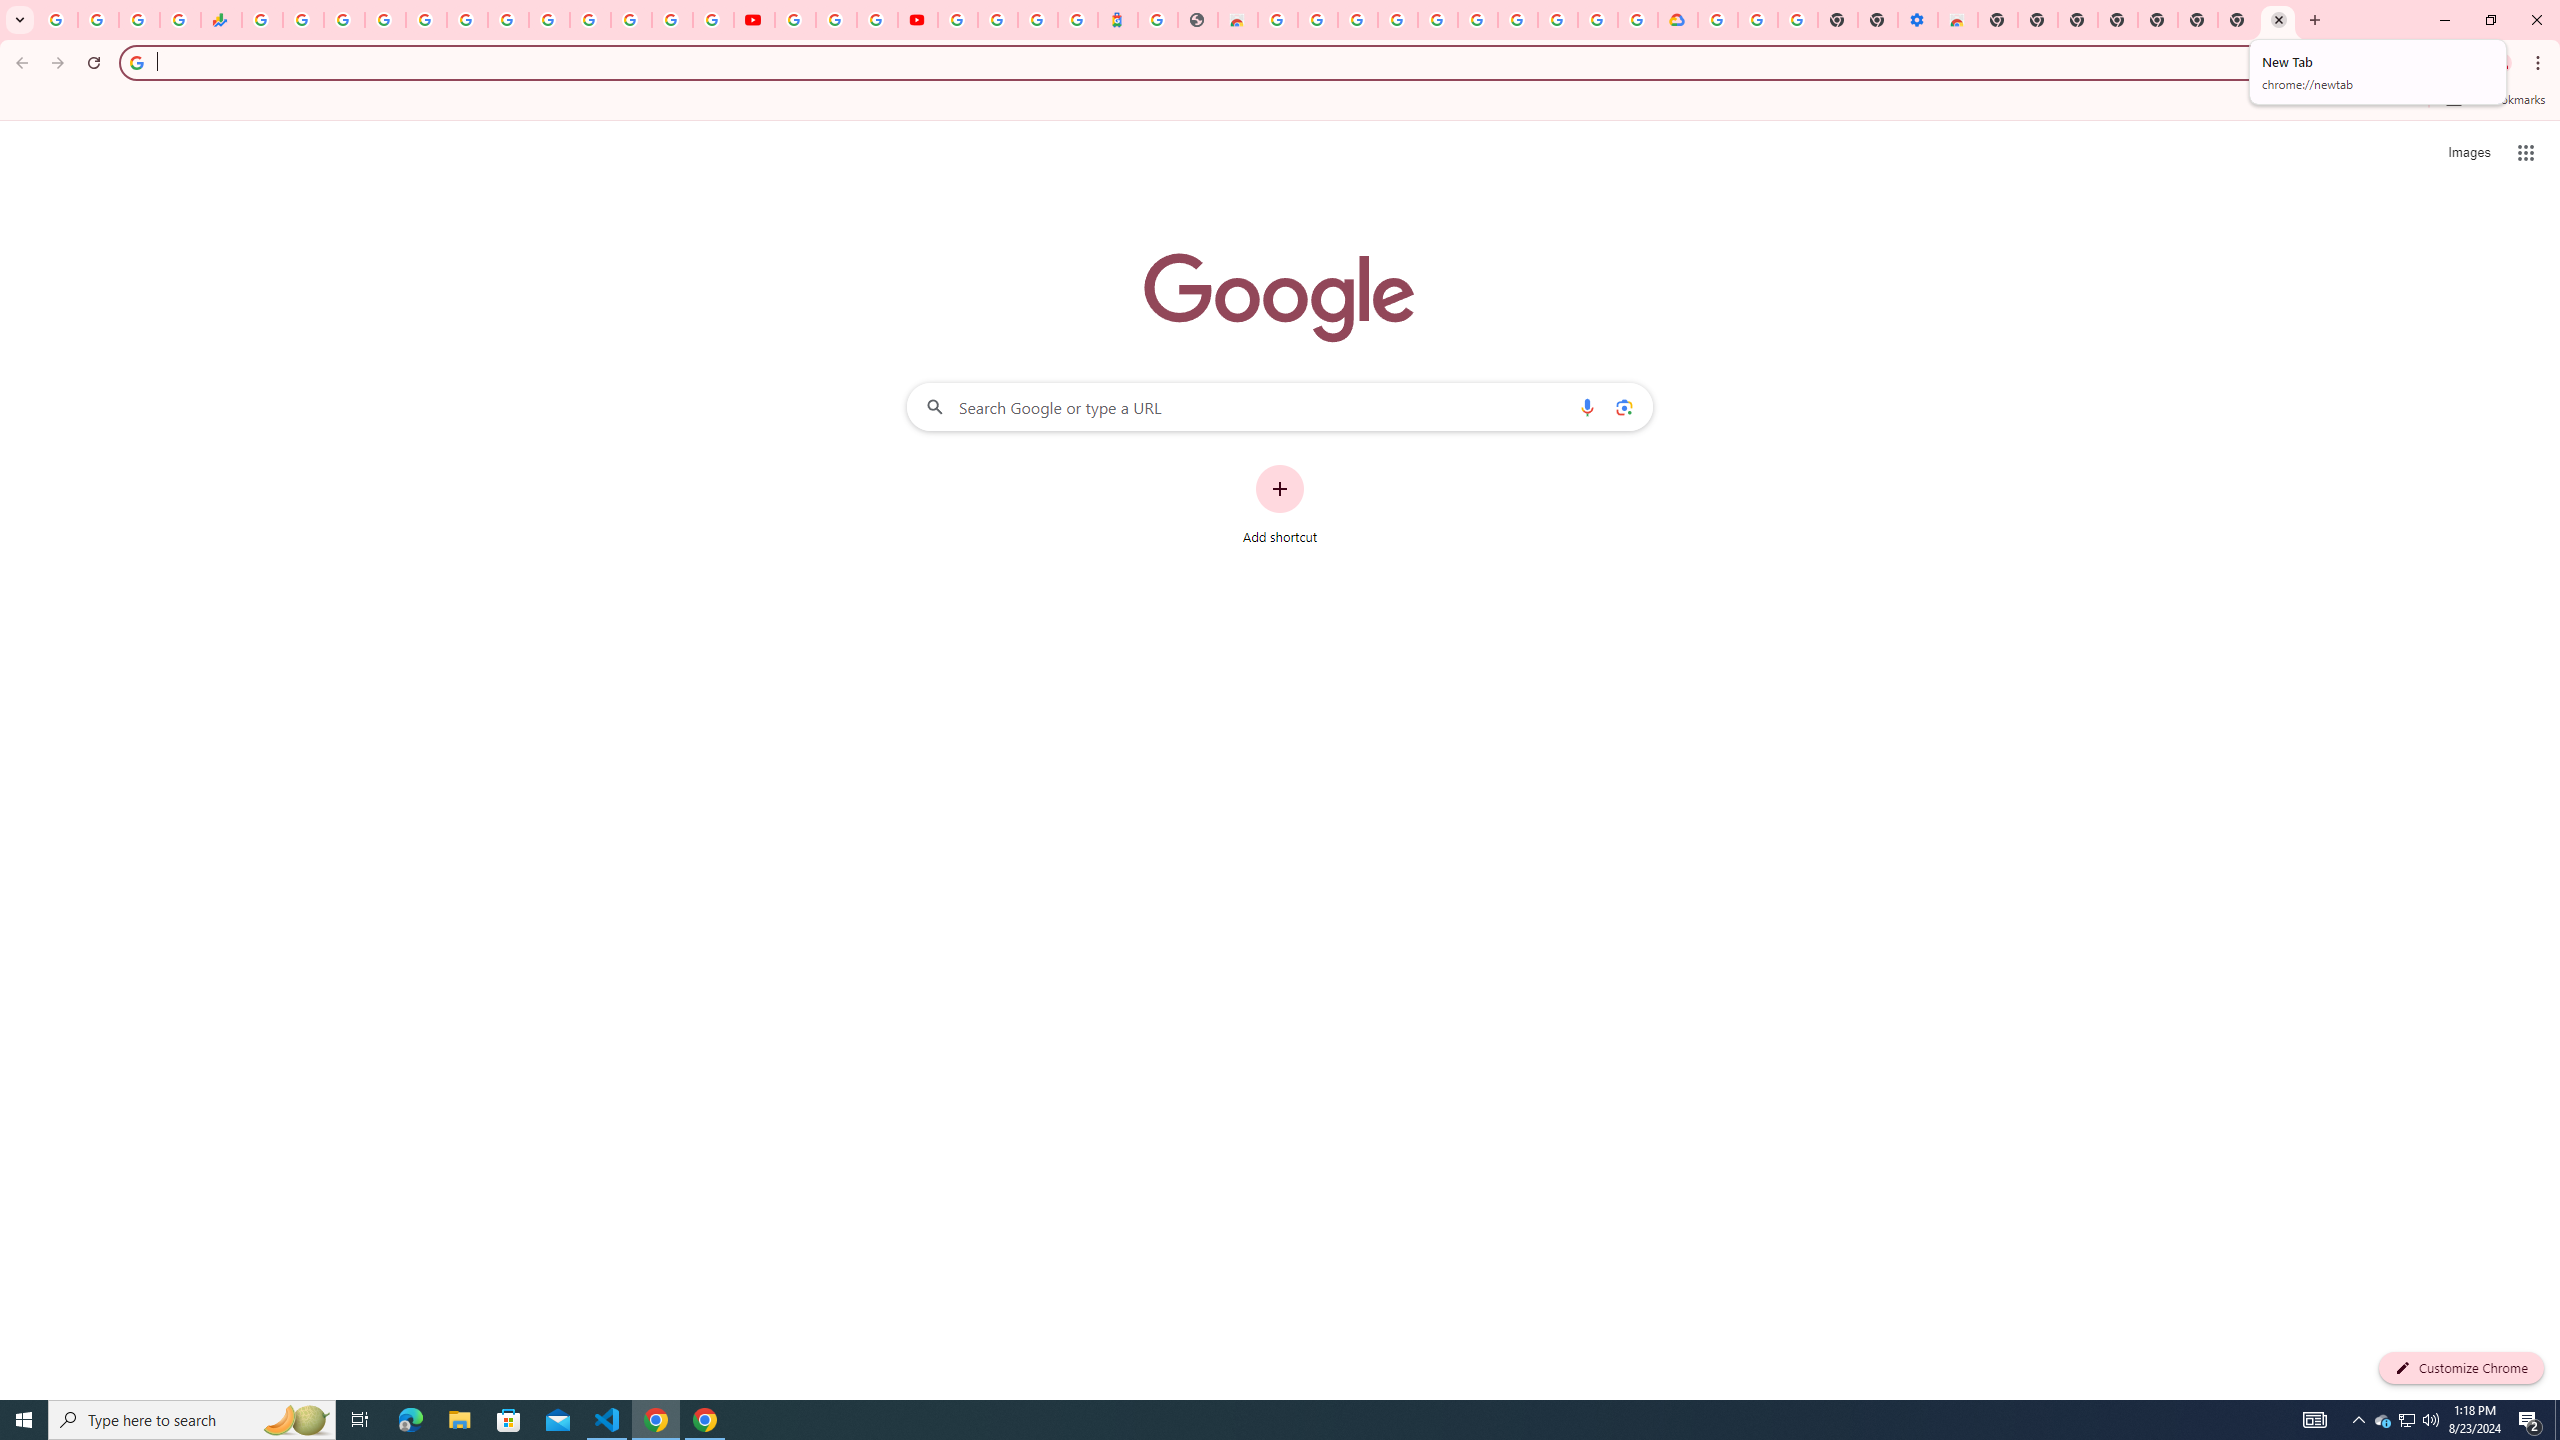  What do you see at coordinates (754, 20) in the screenshot?
I see `YouTube` at bounding box center [754, 20].